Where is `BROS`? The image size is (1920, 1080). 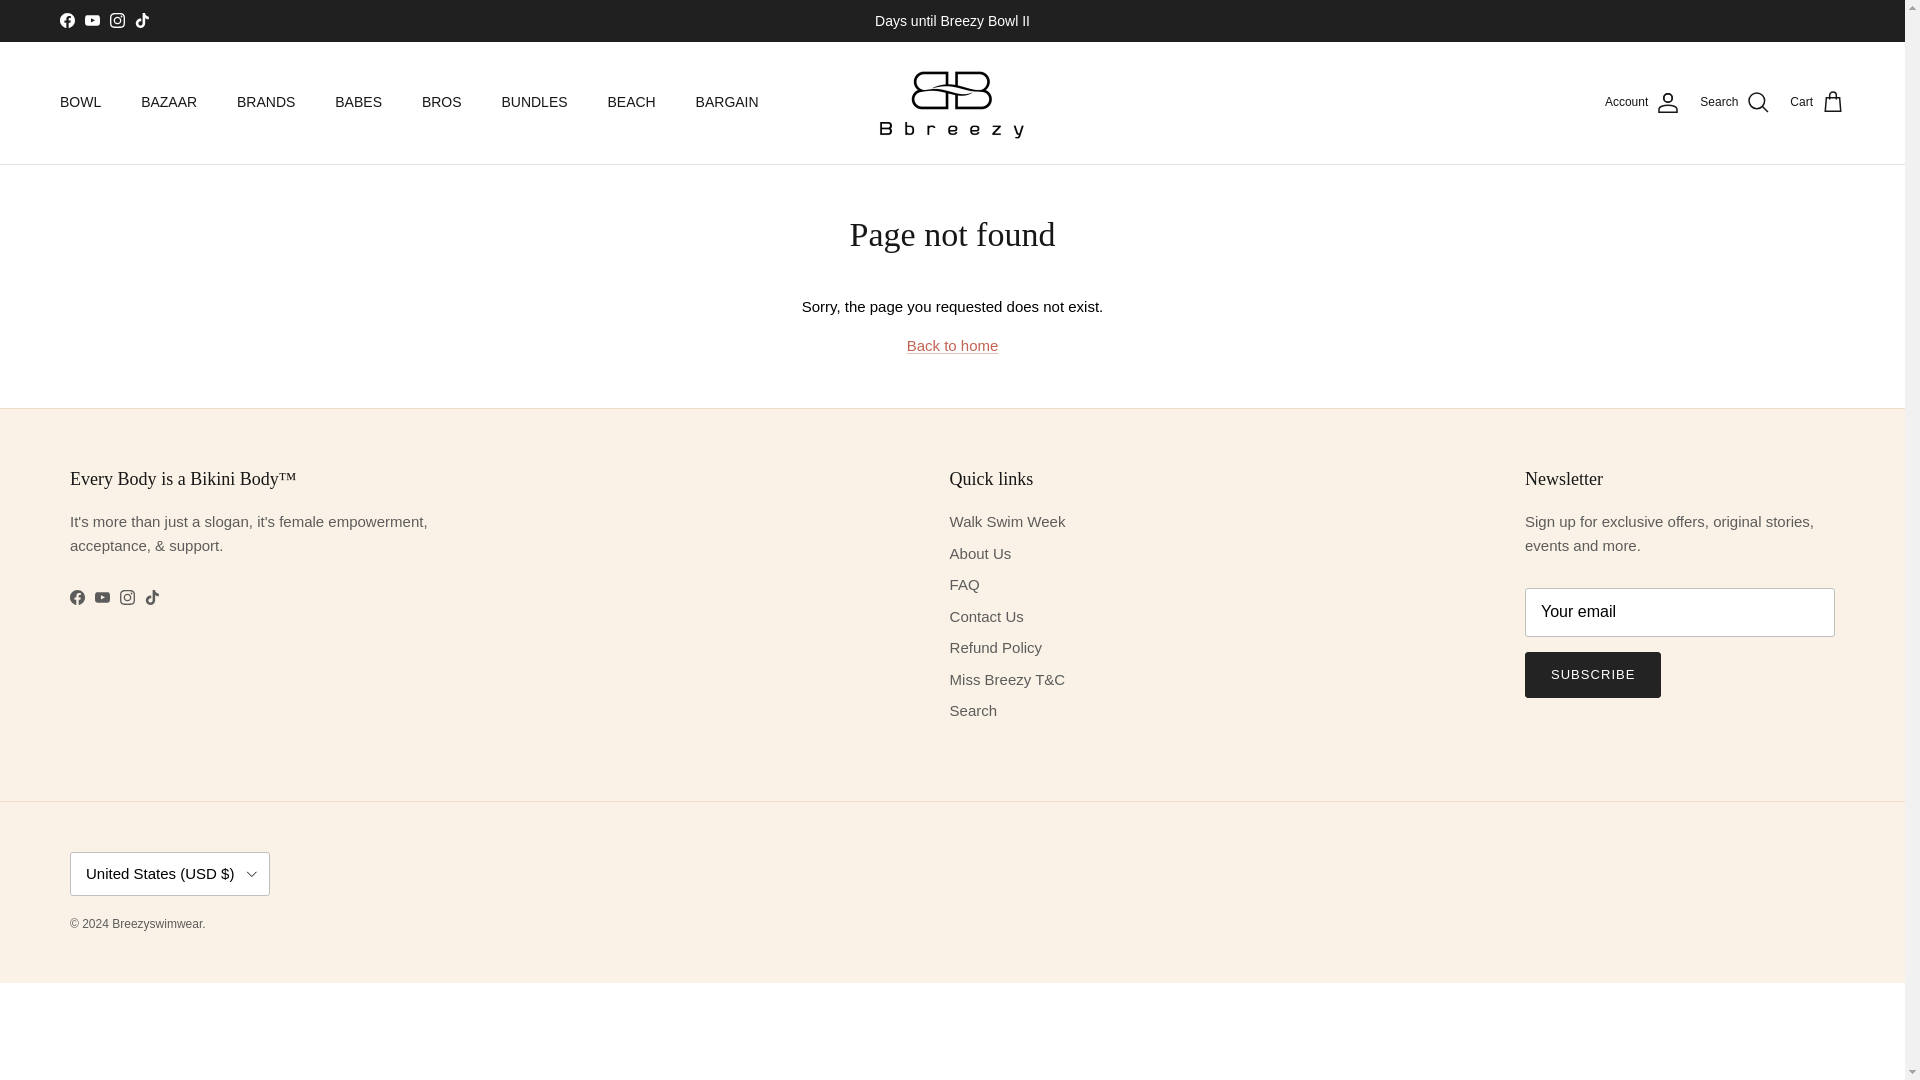
BROS is located at coordinates (442, 102).